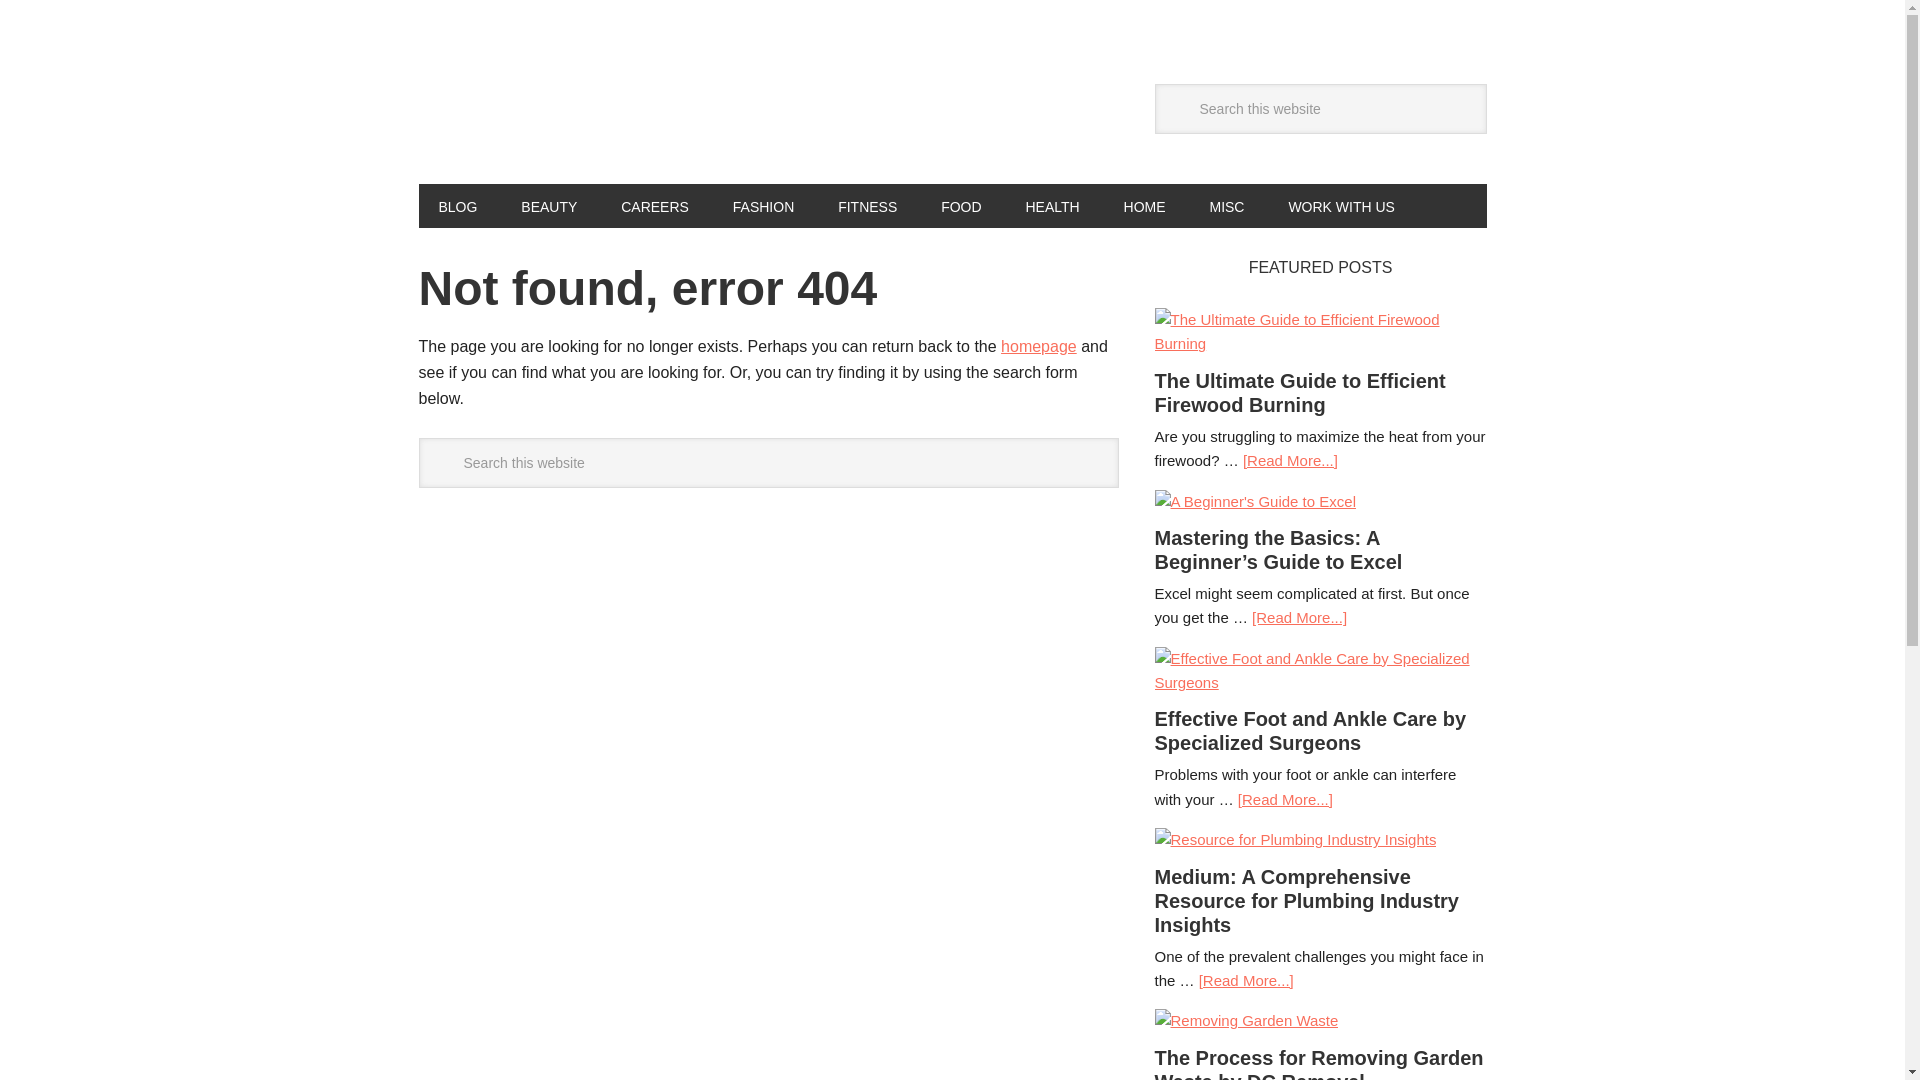 The image size is (1920, 1080). What do you see at coordinates (549, 205) in the screenshot?
I see `BEAUTY` at bounding box center [549, 205].